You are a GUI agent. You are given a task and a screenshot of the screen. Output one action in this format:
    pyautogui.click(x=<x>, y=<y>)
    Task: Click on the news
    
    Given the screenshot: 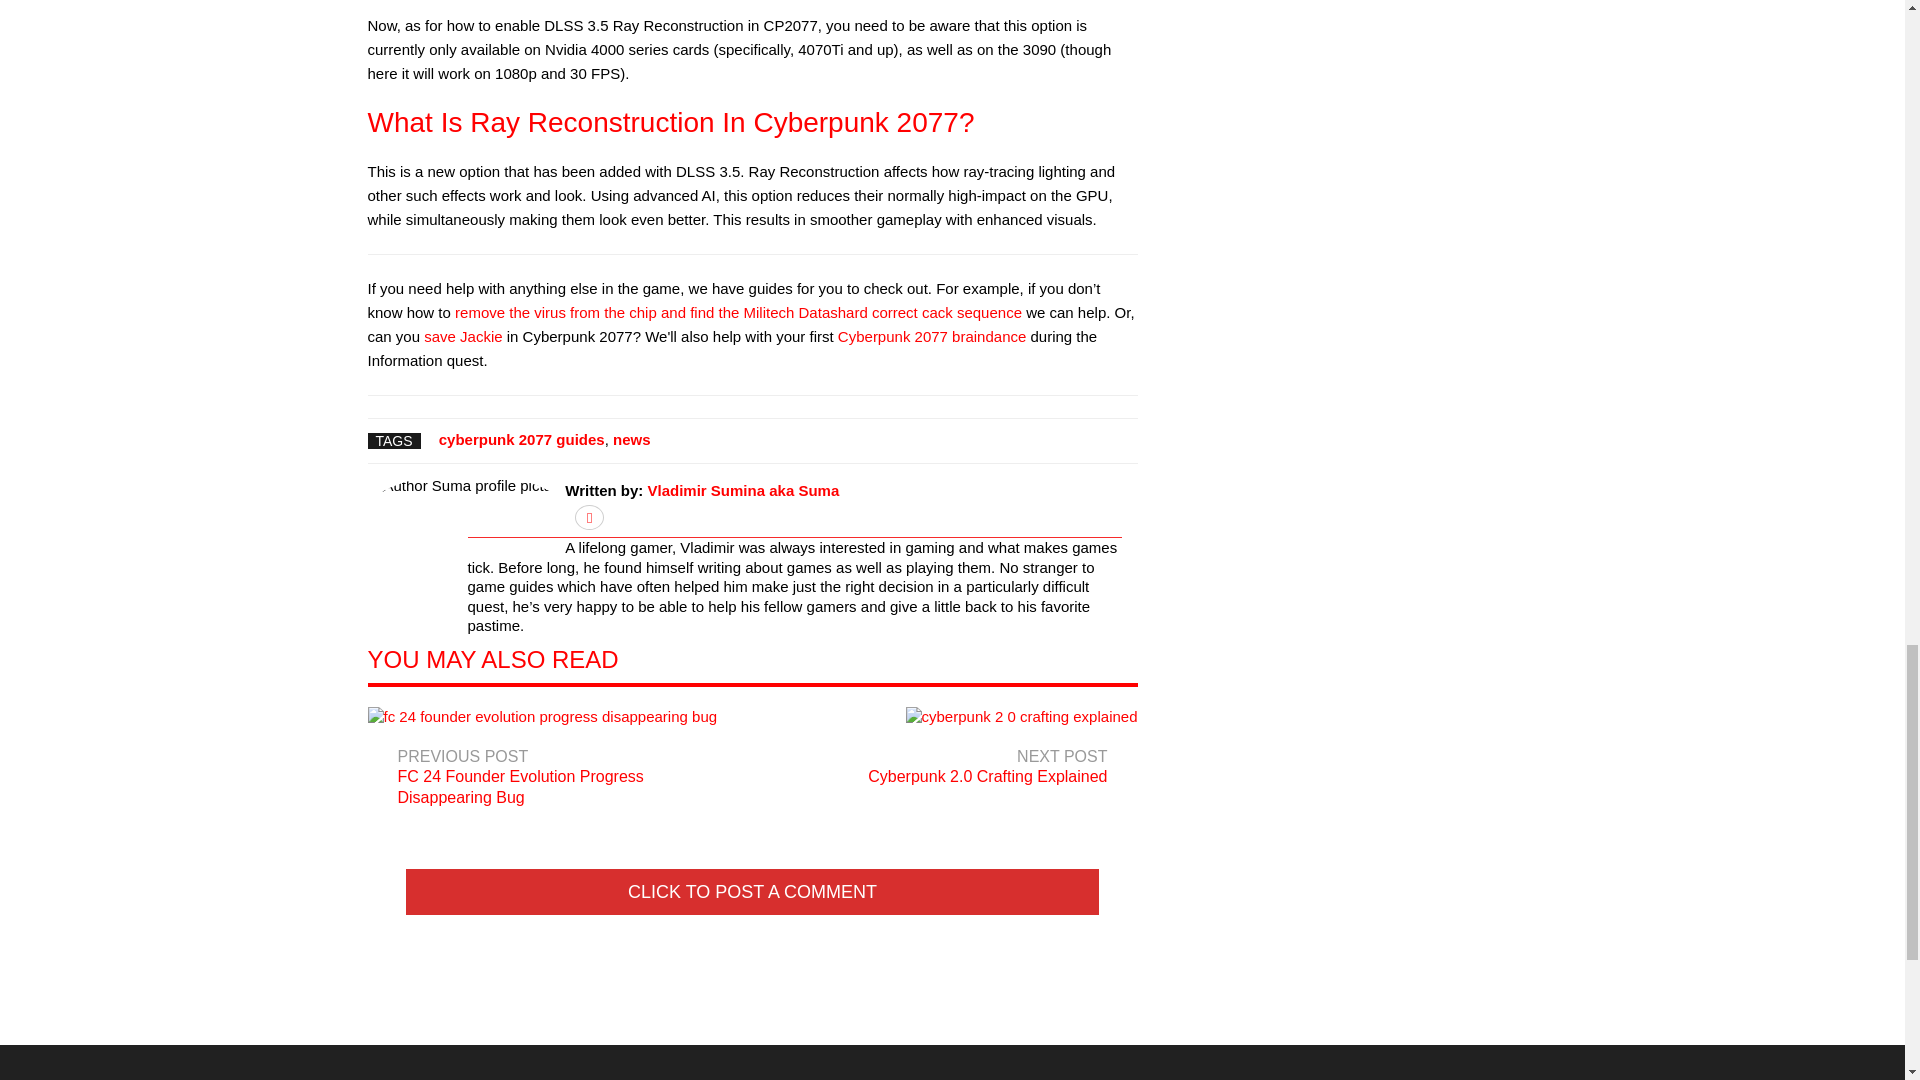 What is the action you would take?
    pyautogui.click(x=462, y=336)
    